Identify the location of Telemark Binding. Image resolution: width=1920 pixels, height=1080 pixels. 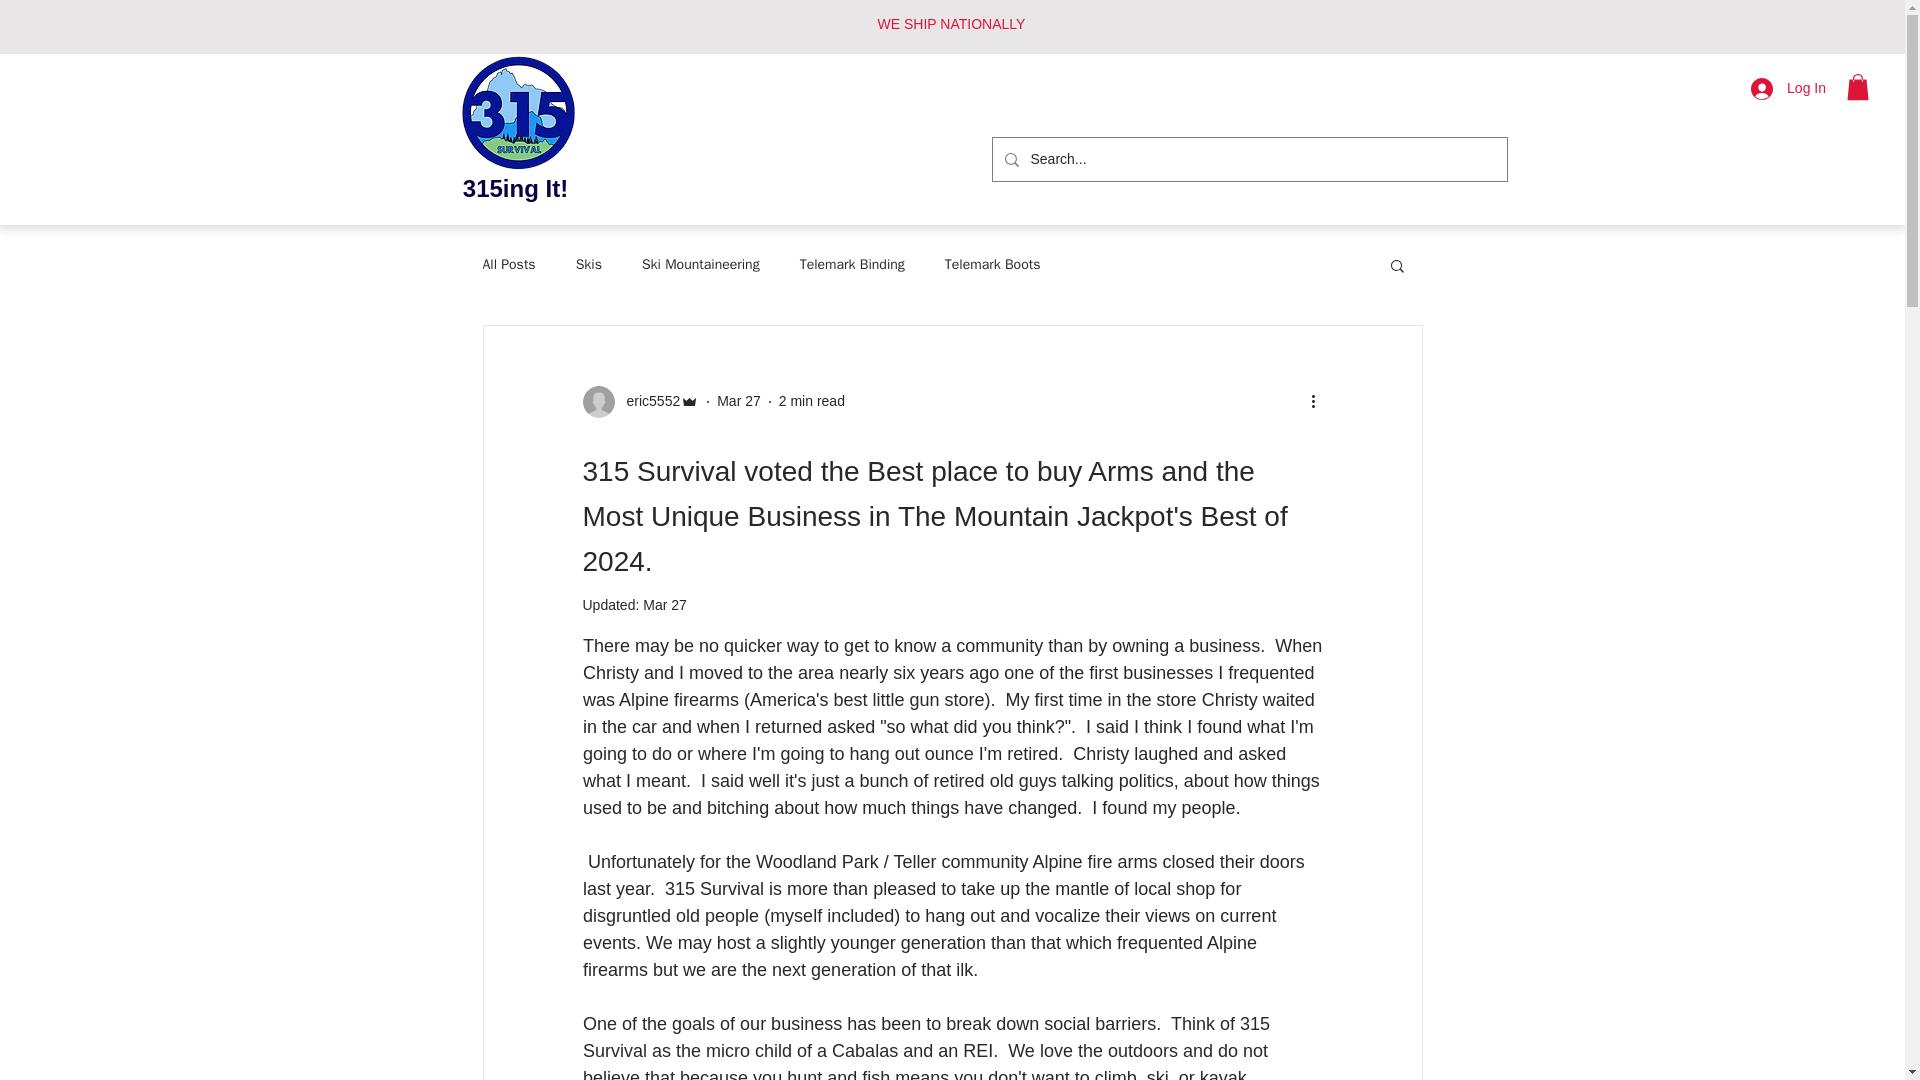
(852, 264).